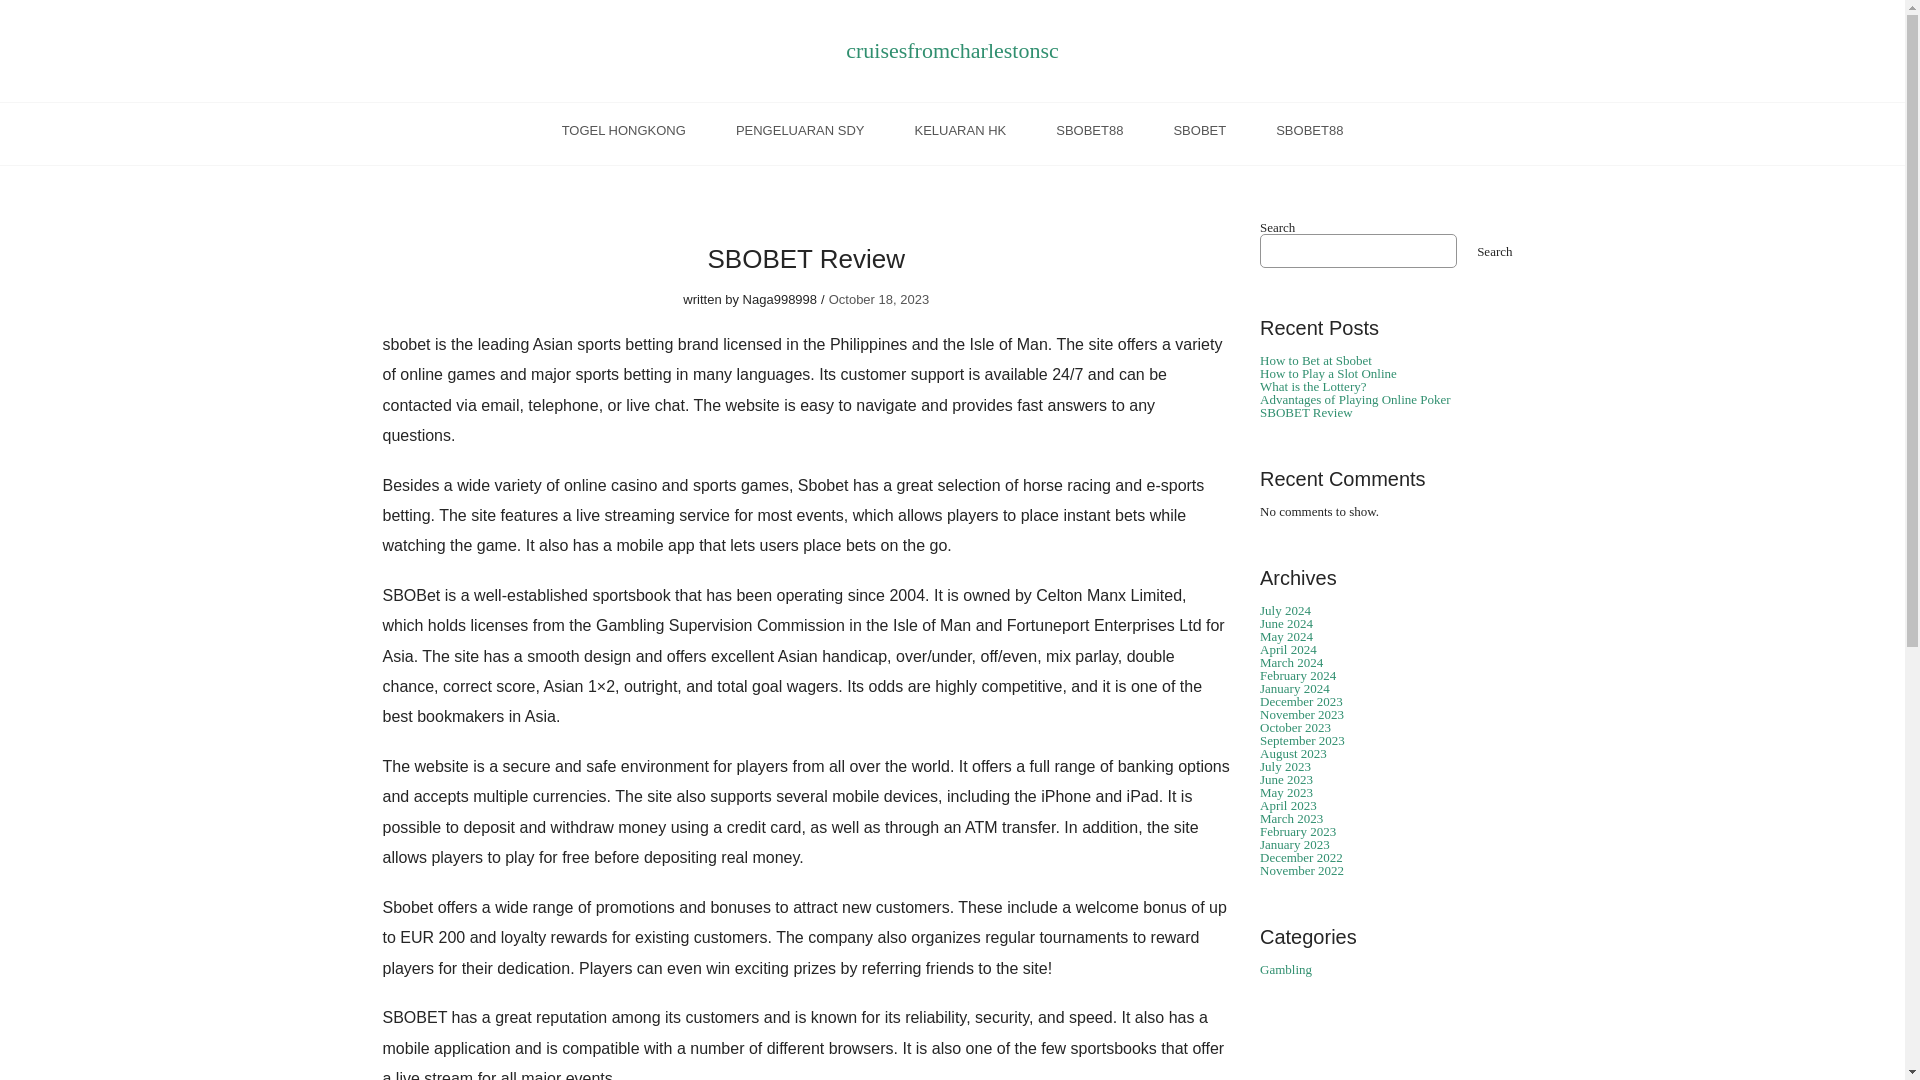 This screenshot has width=1920, height=1080. I want to click on Search, so click(1494, 250).